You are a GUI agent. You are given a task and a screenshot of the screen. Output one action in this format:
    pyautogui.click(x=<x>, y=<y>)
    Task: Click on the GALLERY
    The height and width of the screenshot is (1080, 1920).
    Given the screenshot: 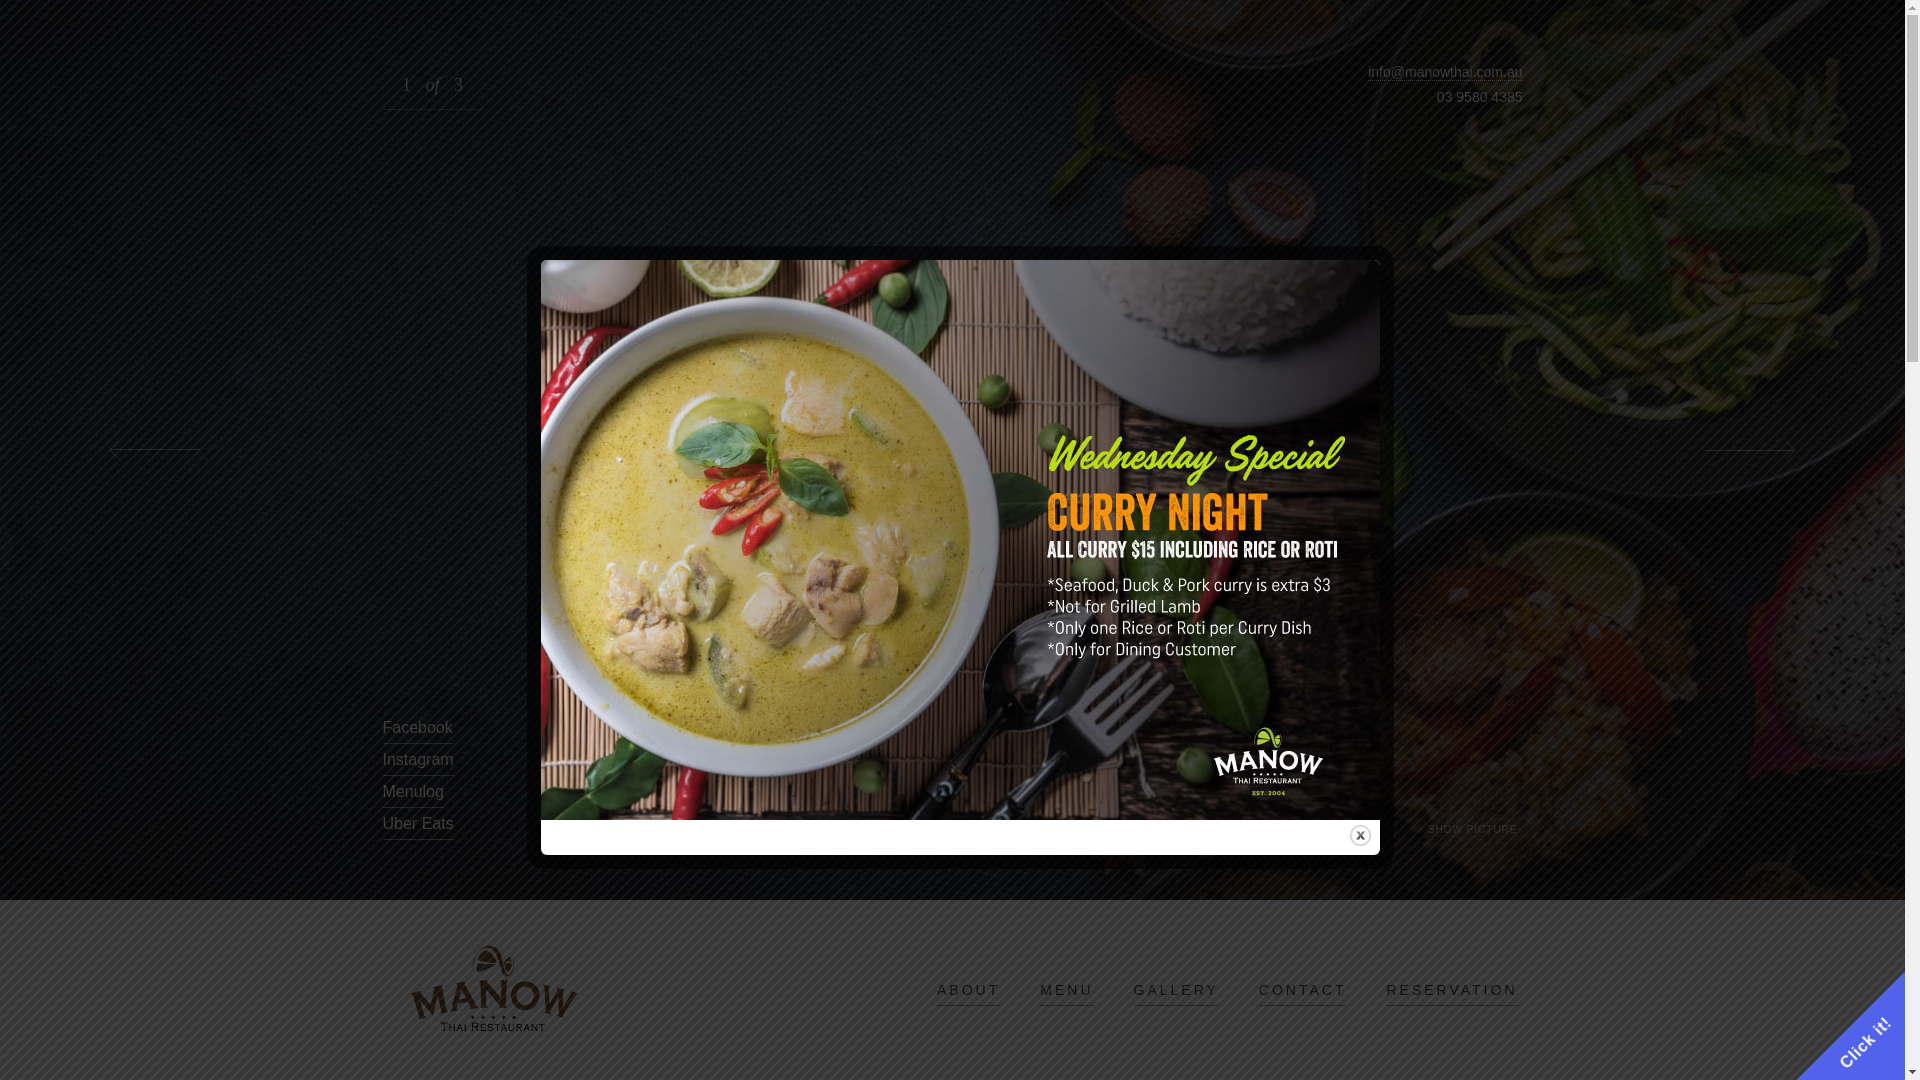 What is the action you would take?
    pyautogui.click(x=1176, y=990)
    